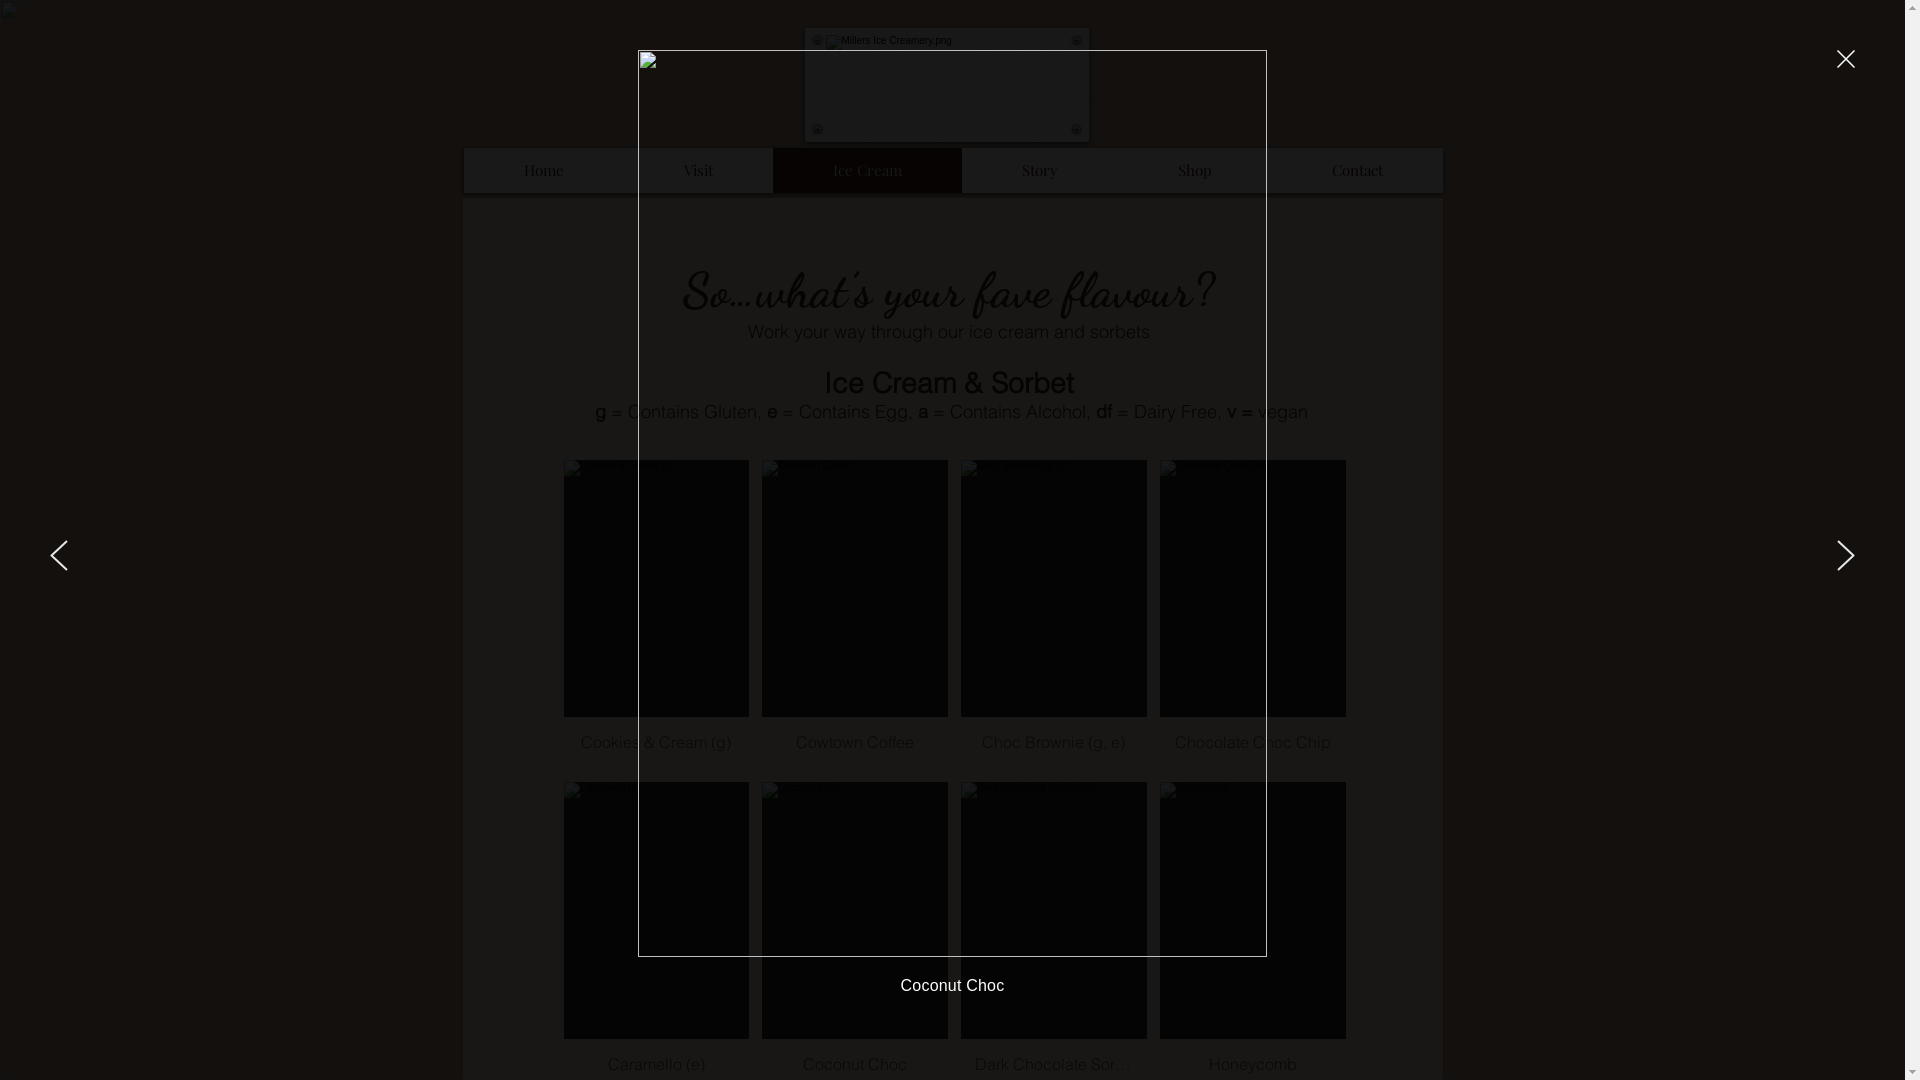  What do you see at coordinates (1040, 170) in the screenshot?
I see `Story` at bounding box center [1040, 170].